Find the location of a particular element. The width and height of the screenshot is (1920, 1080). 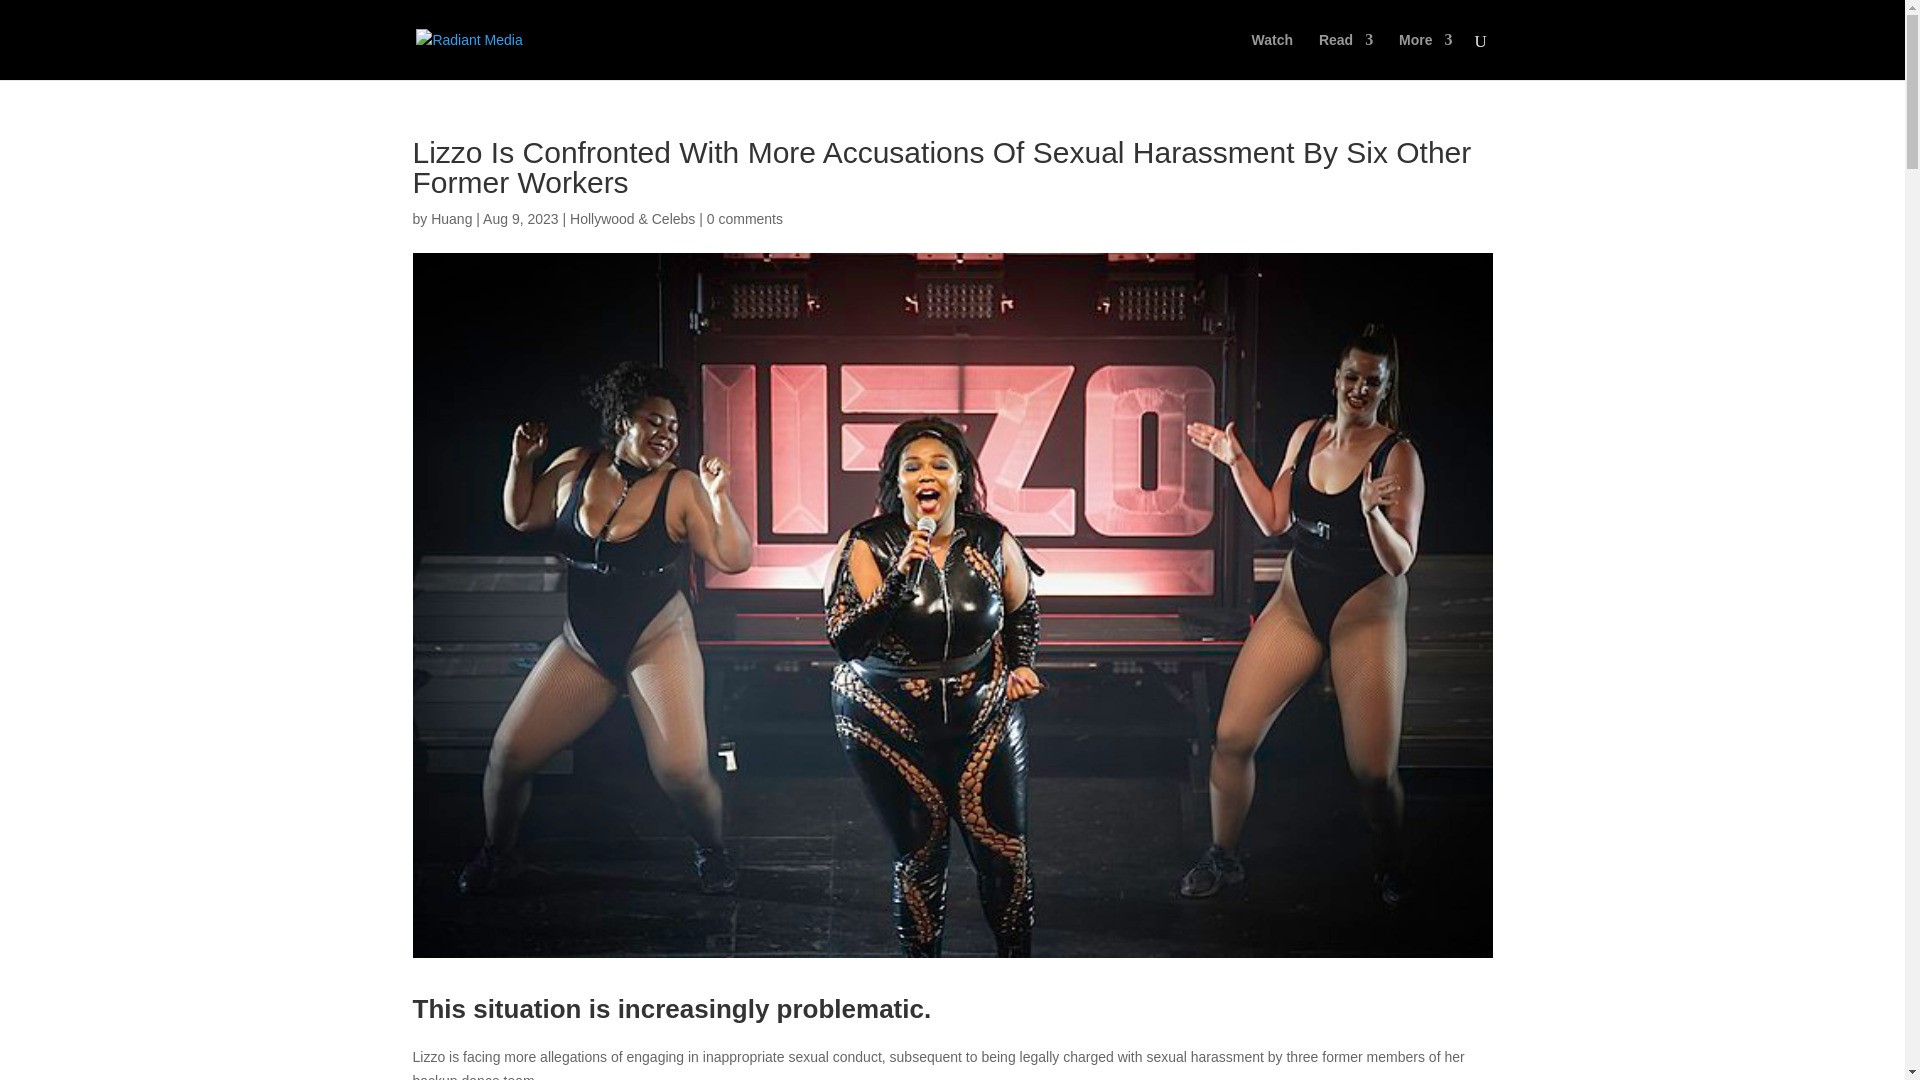

Huang is located at coordinates (451, 218).